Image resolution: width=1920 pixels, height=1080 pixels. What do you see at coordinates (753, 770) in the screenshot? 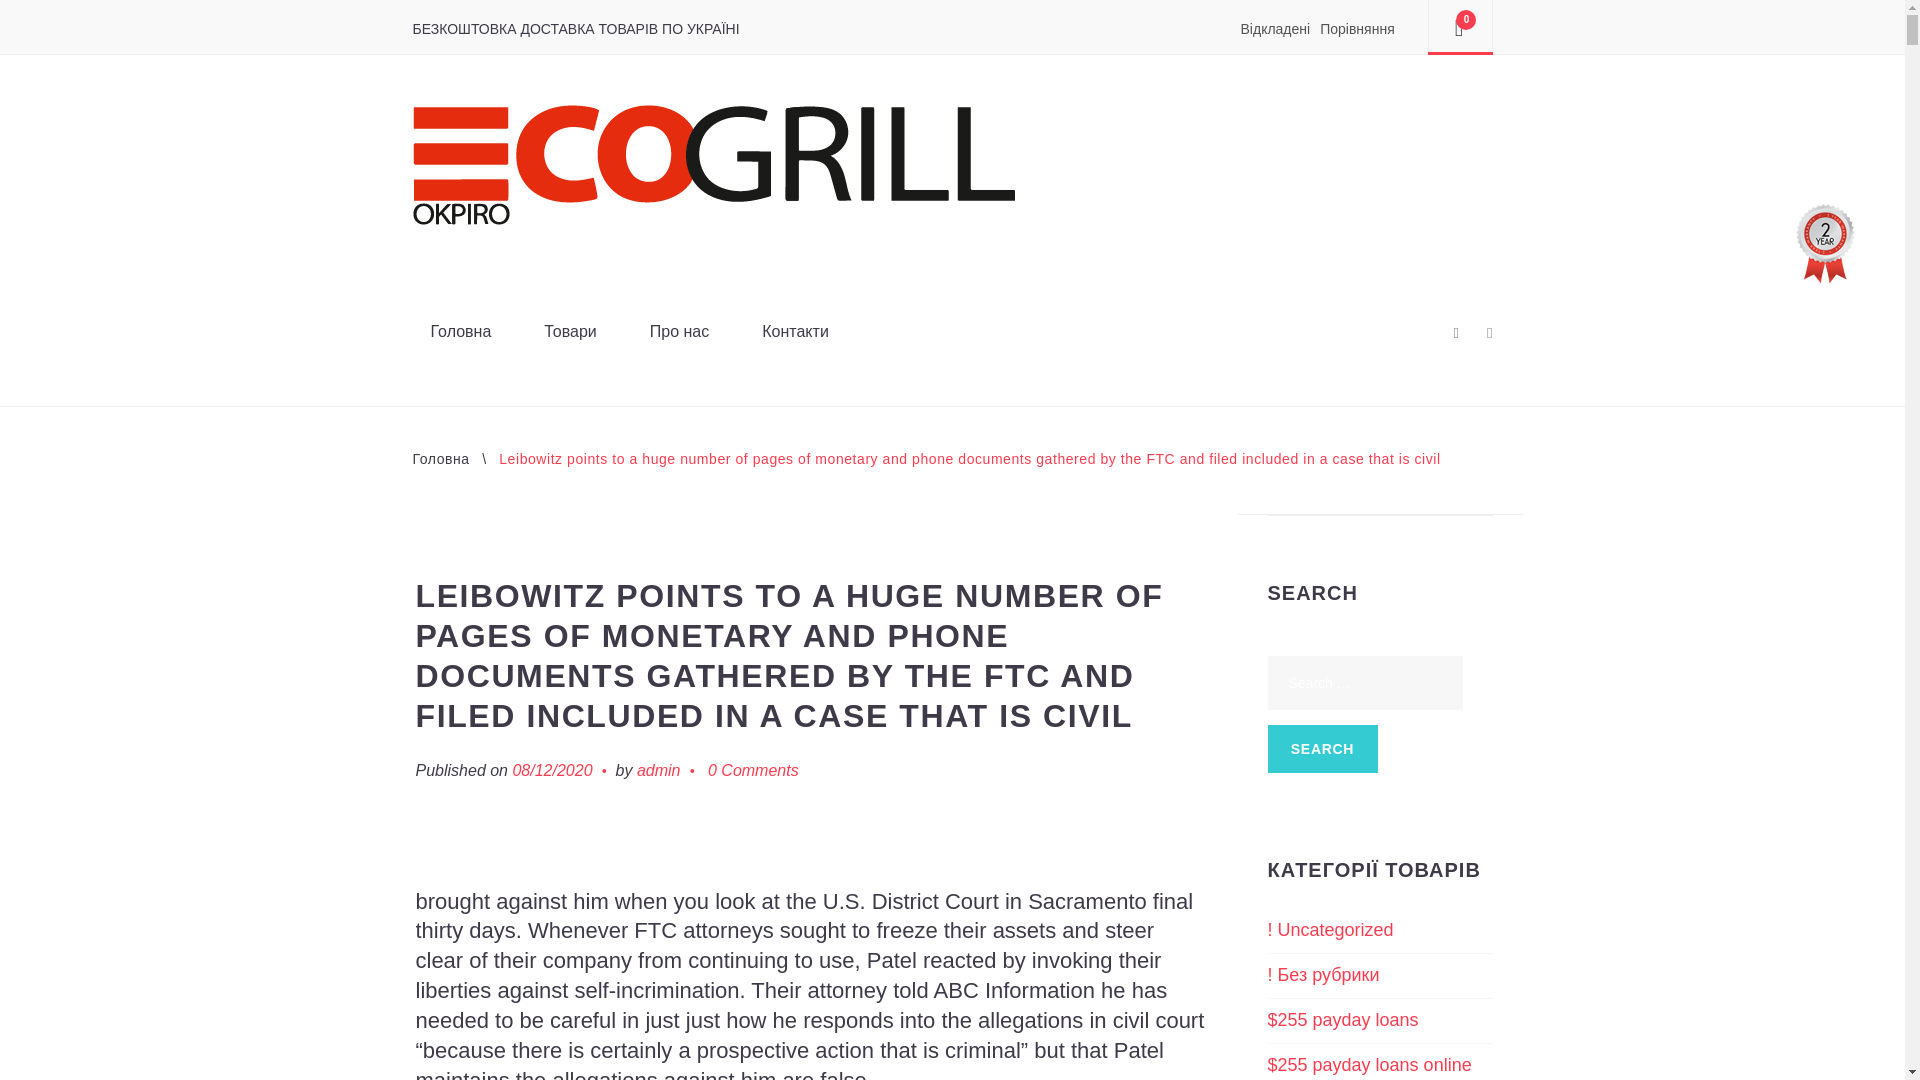
I see `0 Comments` at bounding box center [753, 770].